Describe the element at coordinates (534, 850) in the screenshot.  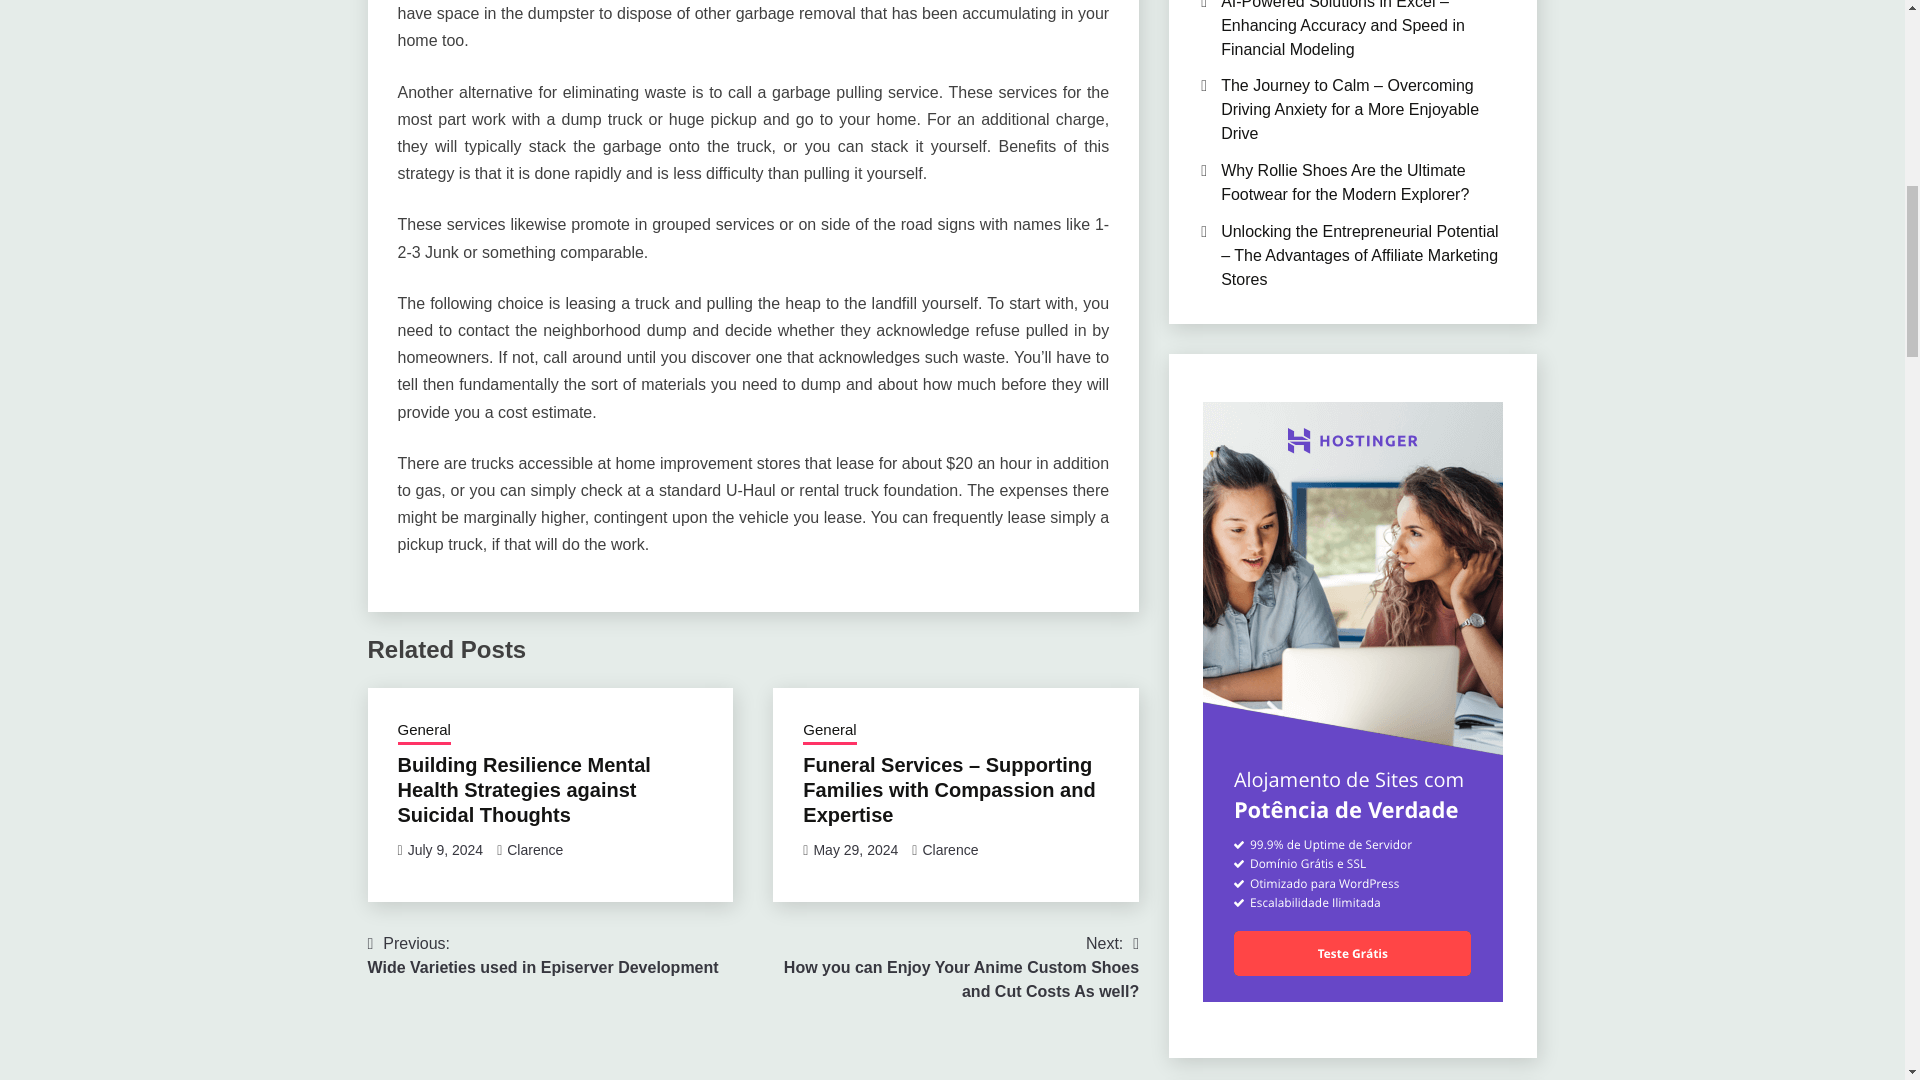
I see `Clarence` at that location.